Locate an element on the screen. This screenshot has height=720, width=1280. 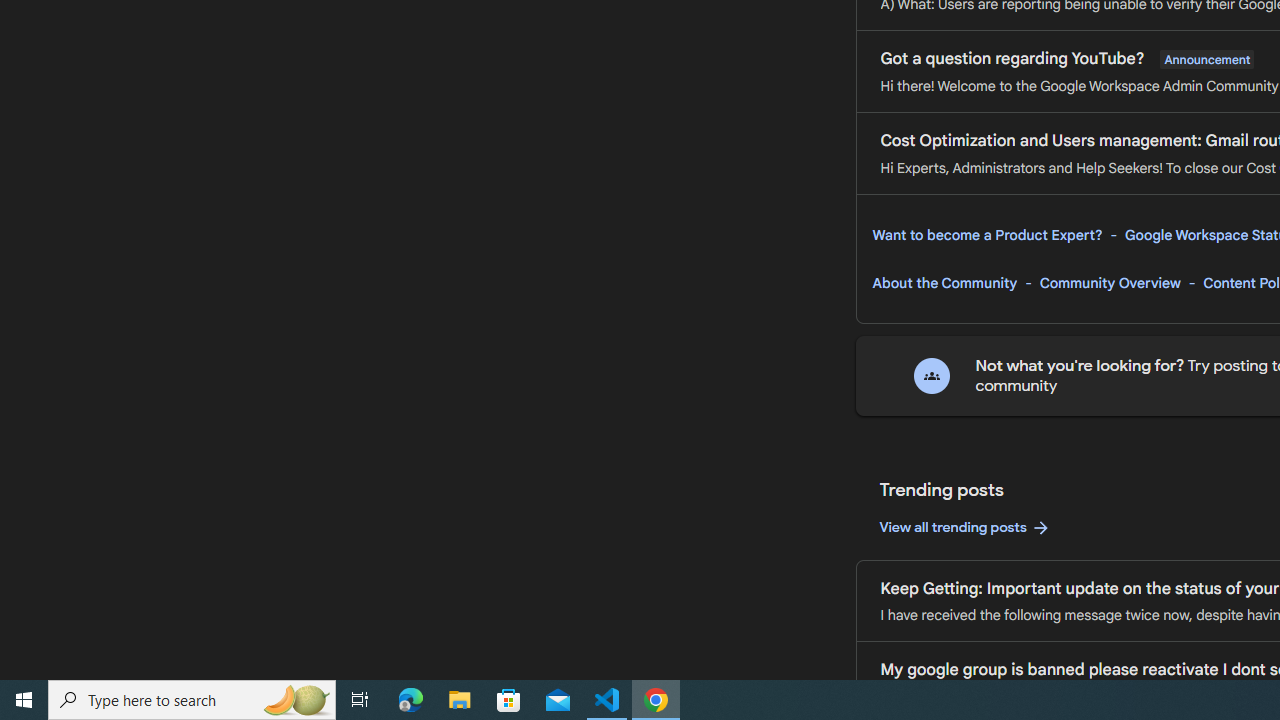
Options is located at coordinates (104, 606).